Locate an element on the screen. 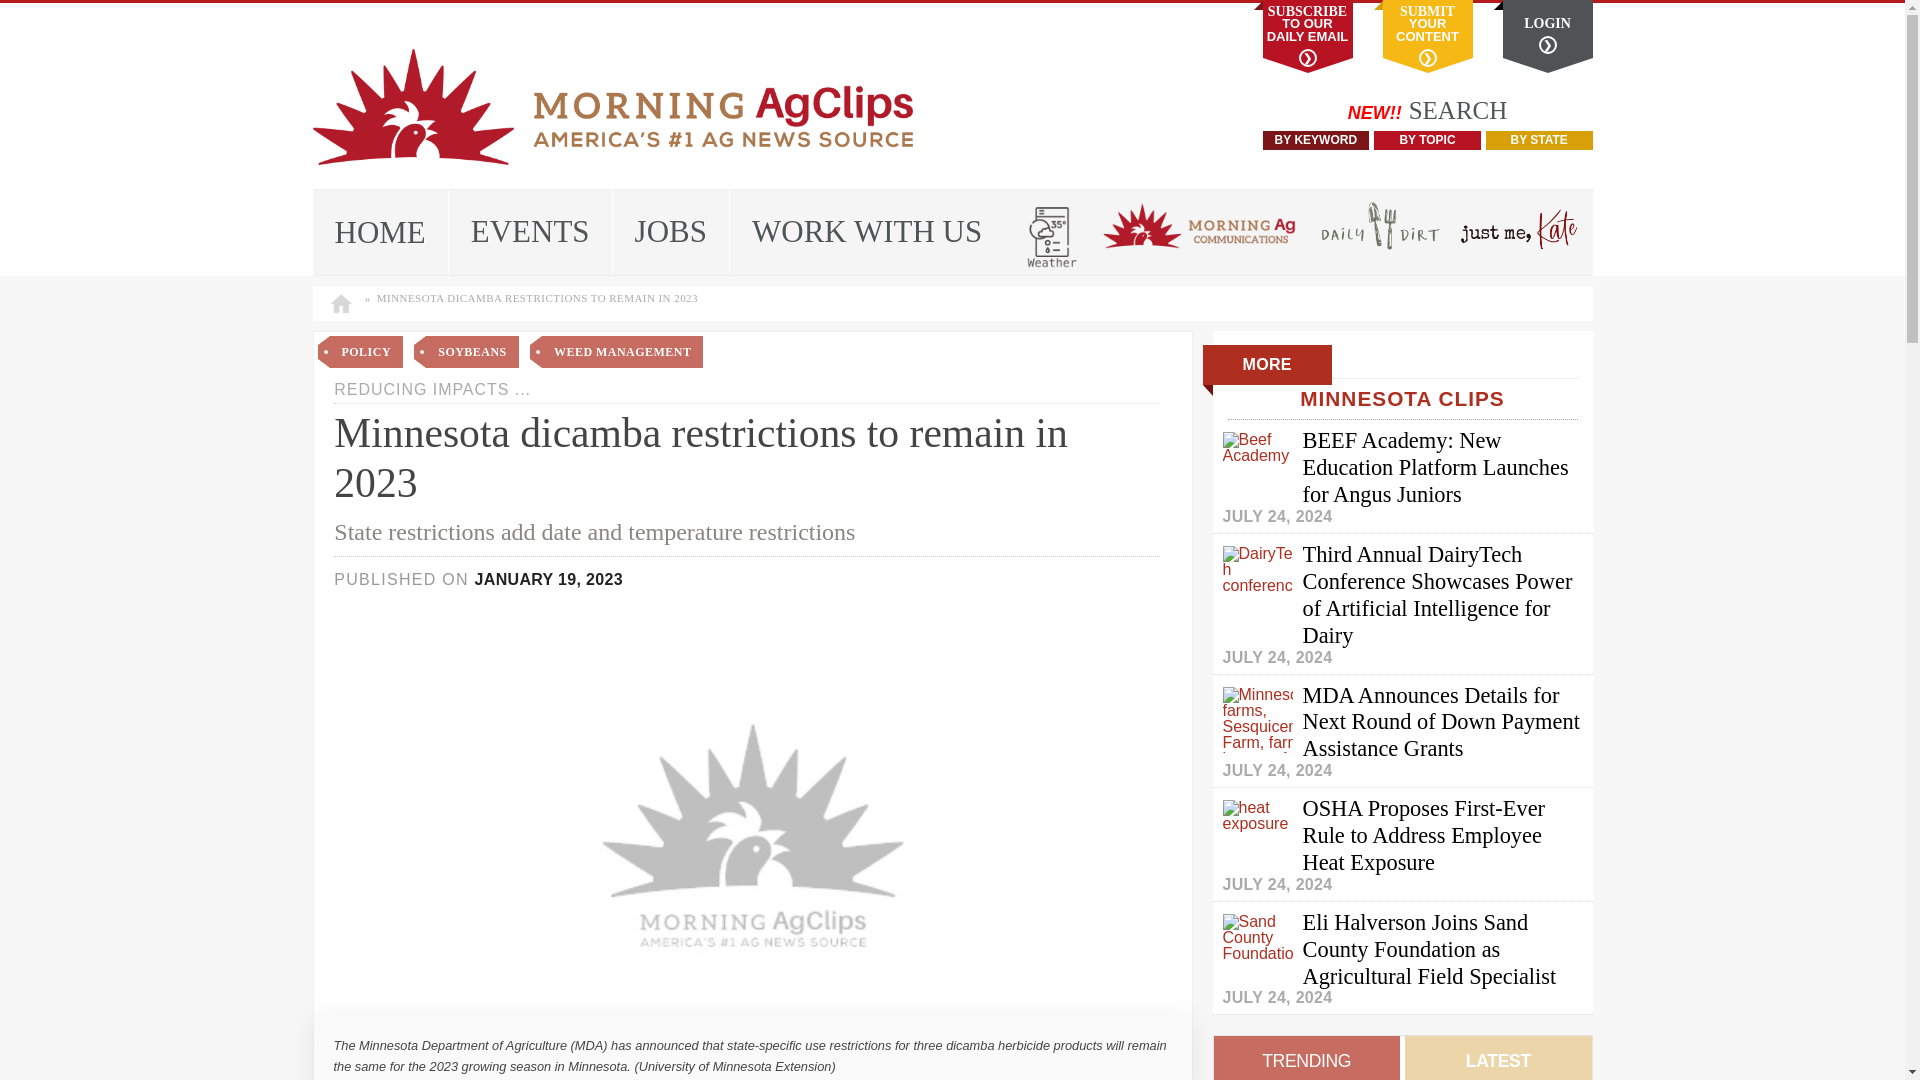 The image size is (1920, 1080). weather is located at coordinates (1052, 232).